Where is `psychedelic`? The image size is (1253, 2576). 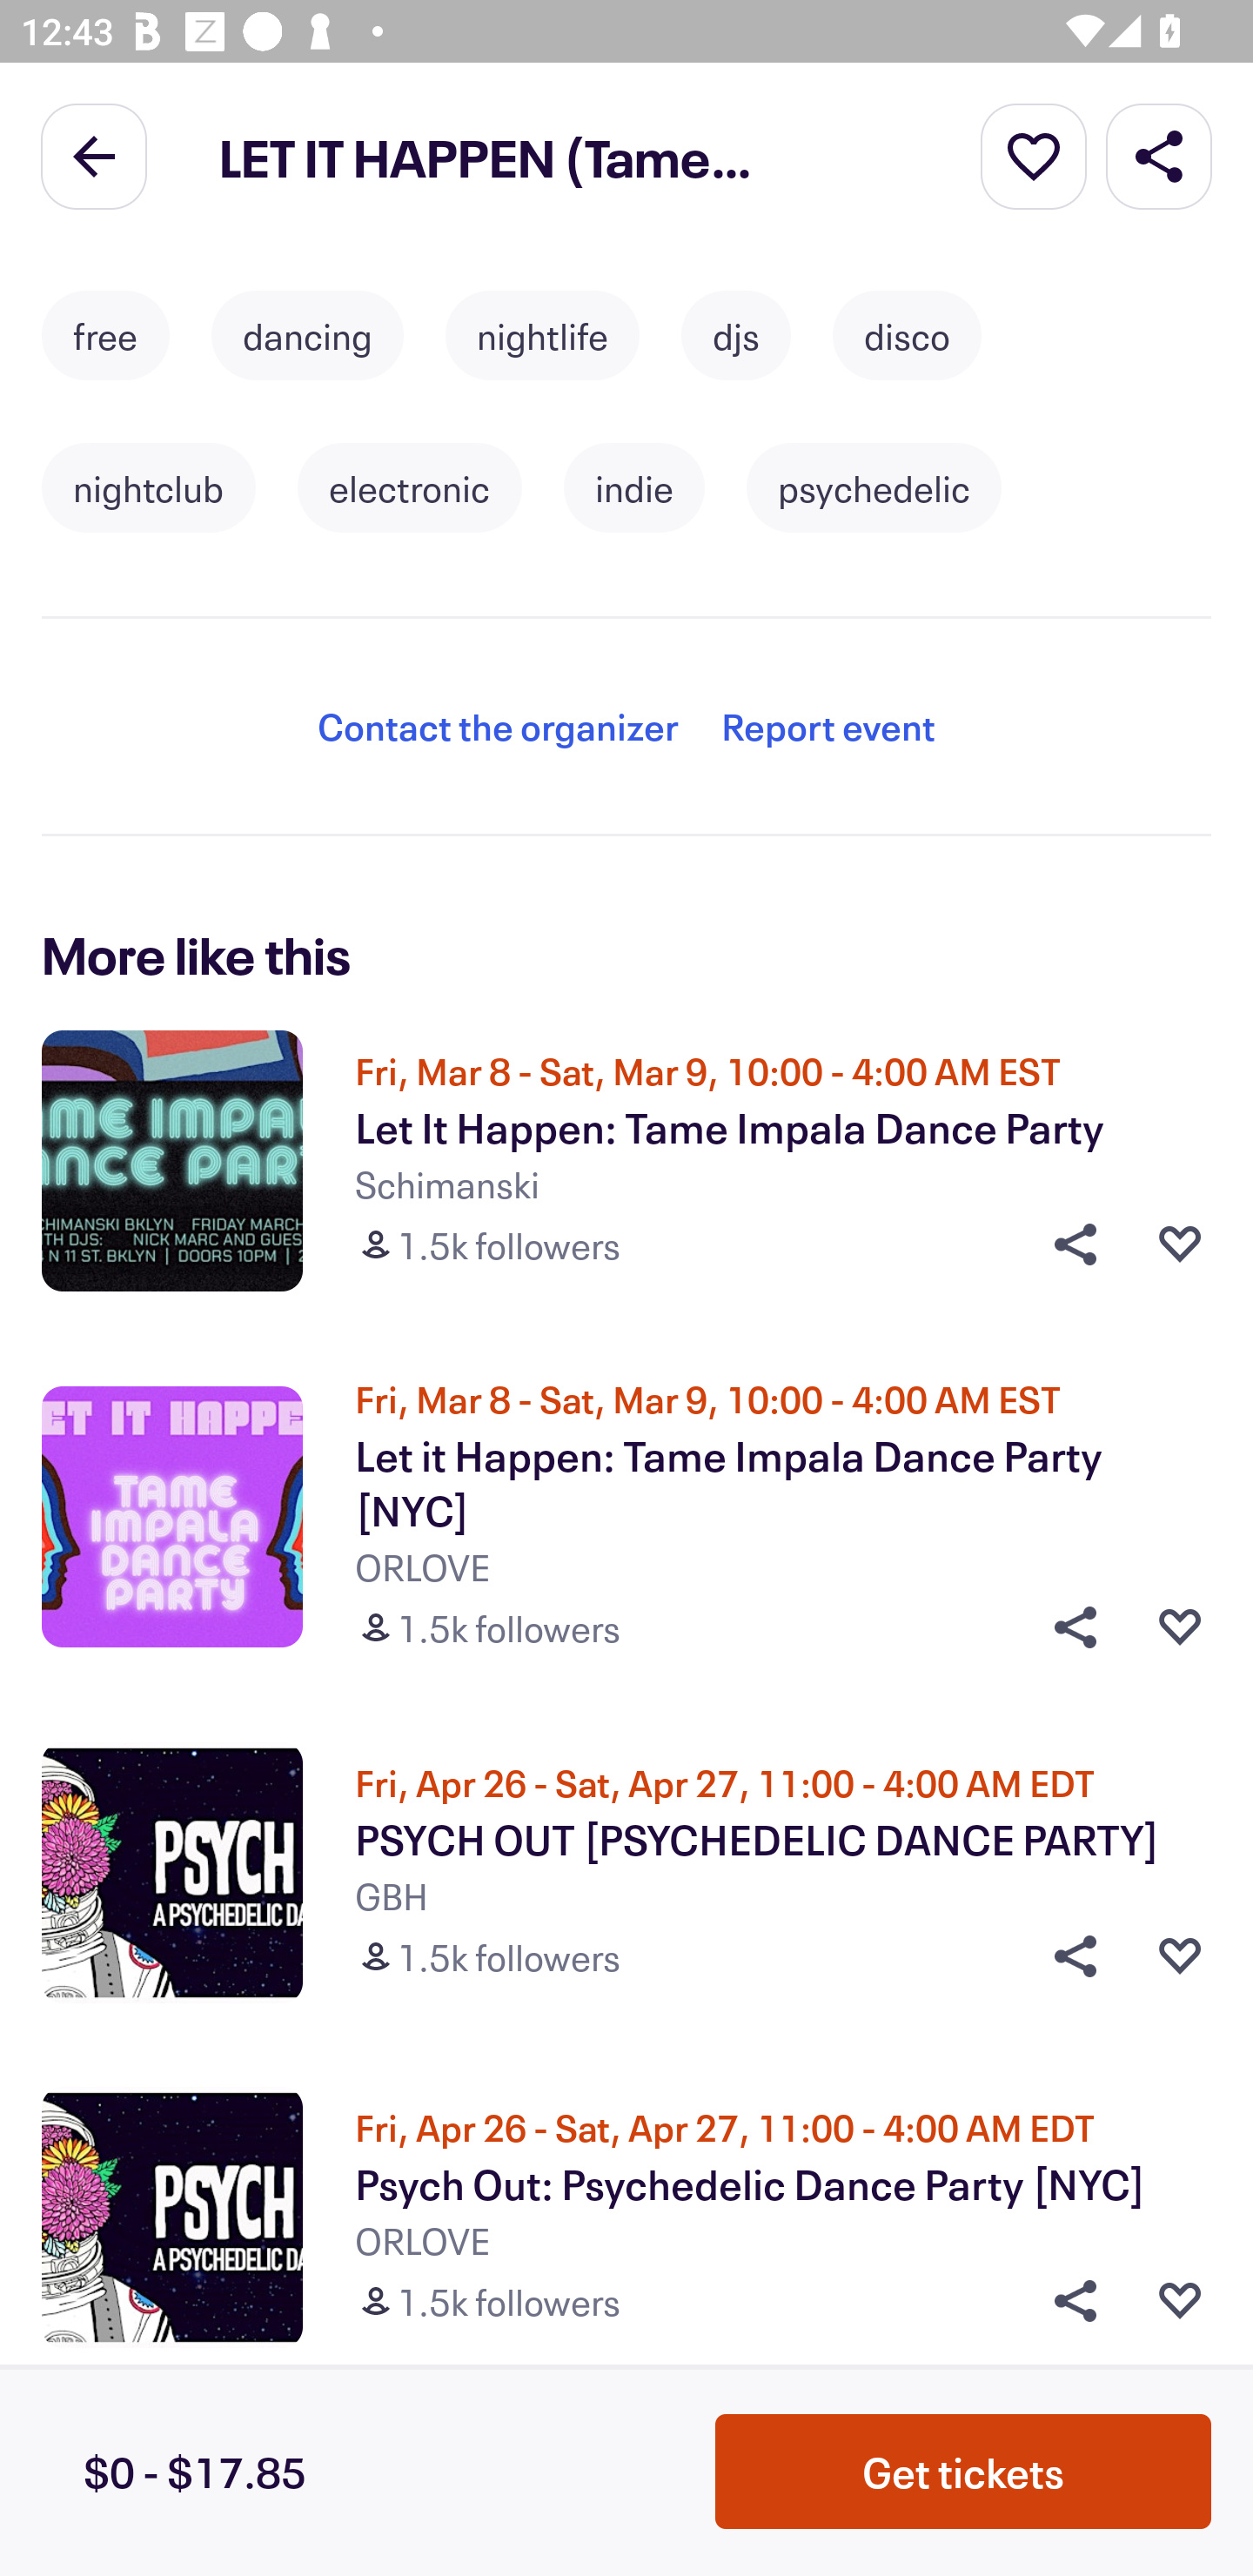 psychedelic is located at coordinates (874, 487).